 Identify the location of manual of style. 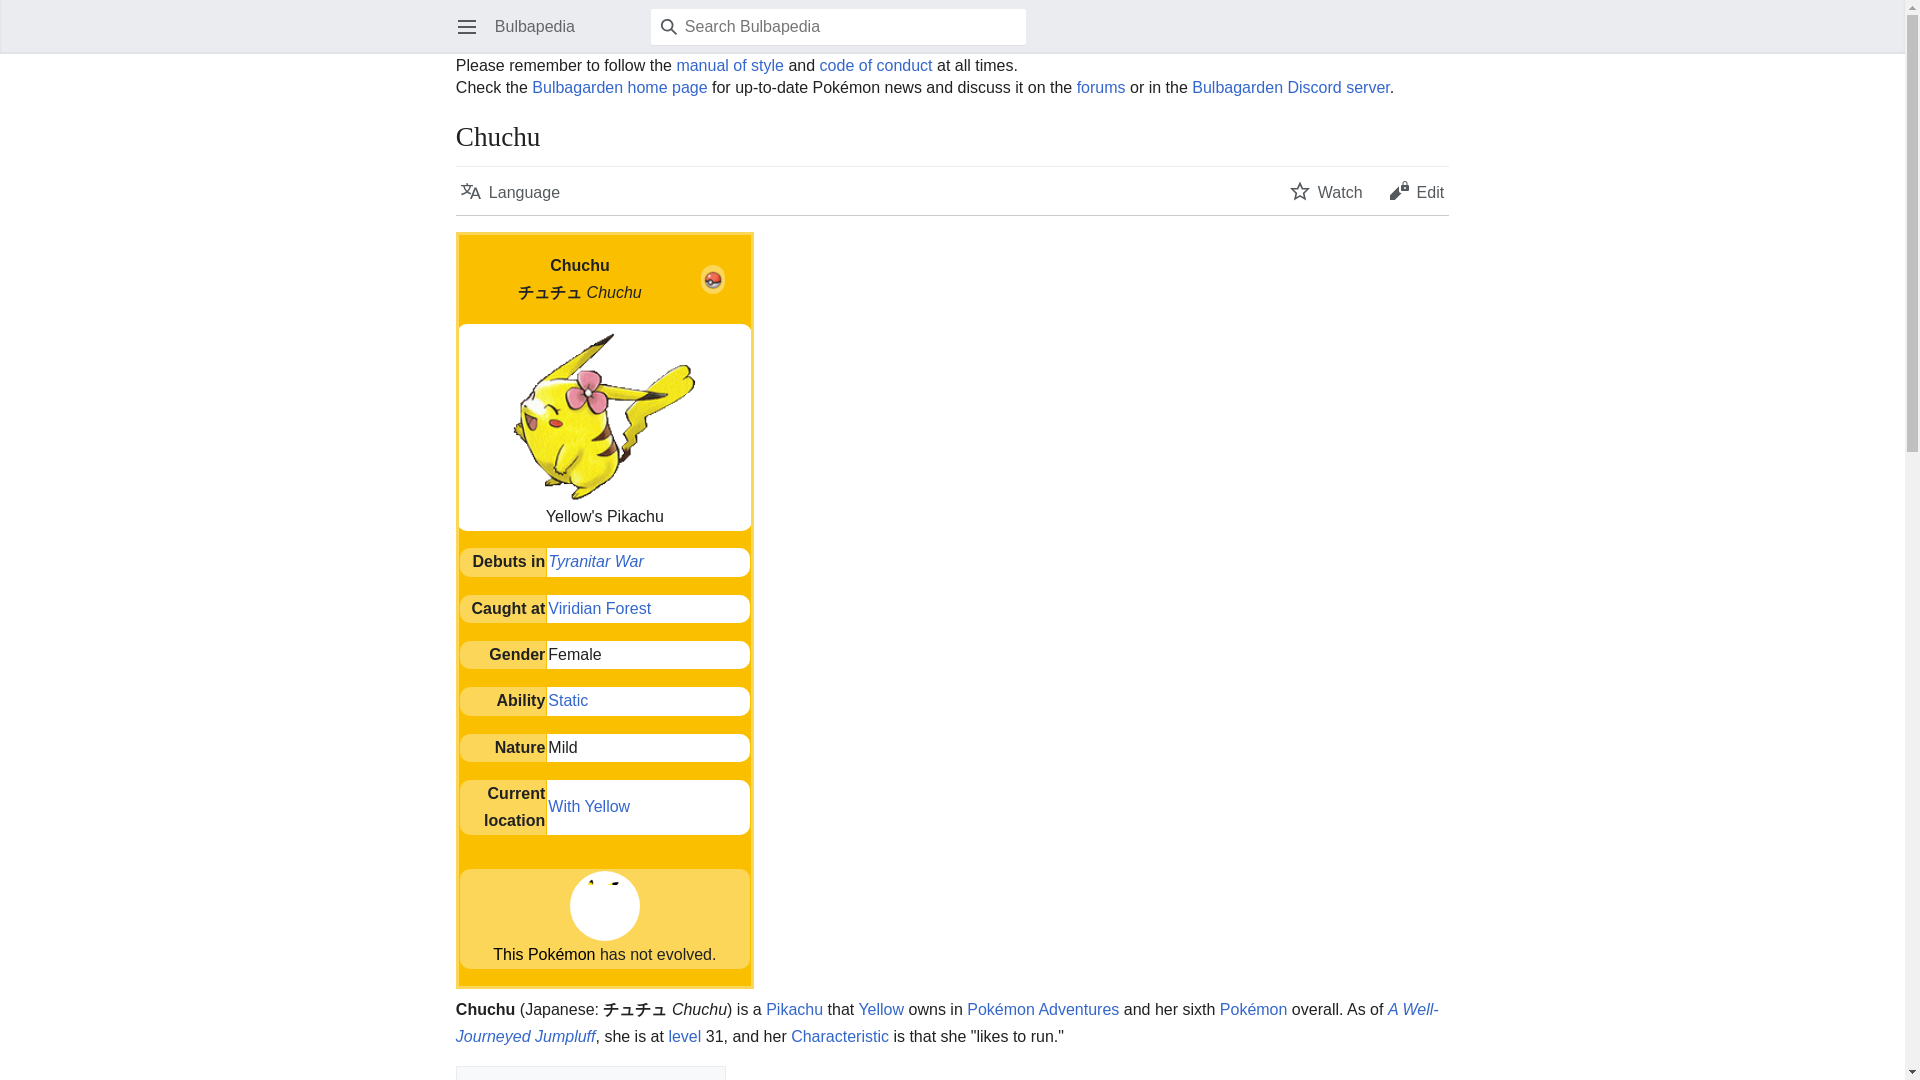
(729, 66).